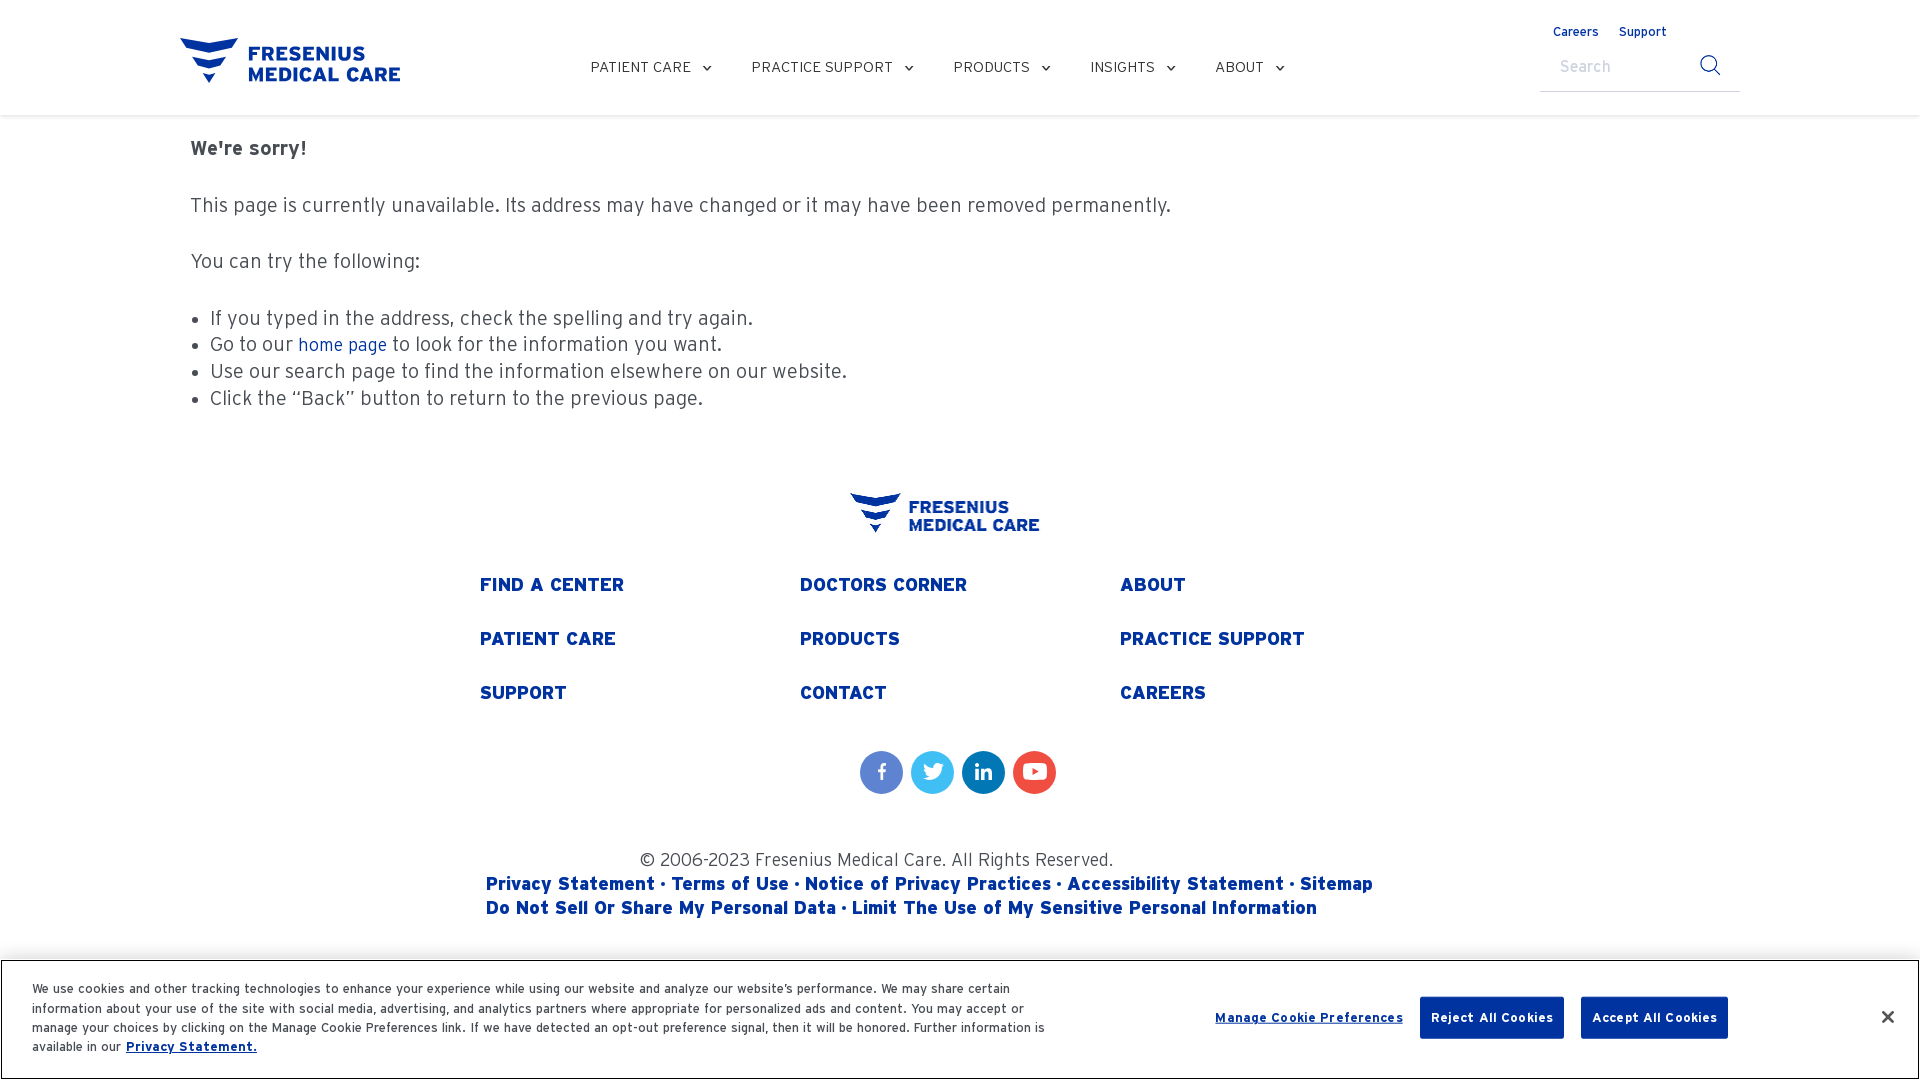 This screenshot has height=1080, width=1920. Describe the element at coordinates (1492, 1018) in the screenshot. I see `Reject All Cookies` at that location.